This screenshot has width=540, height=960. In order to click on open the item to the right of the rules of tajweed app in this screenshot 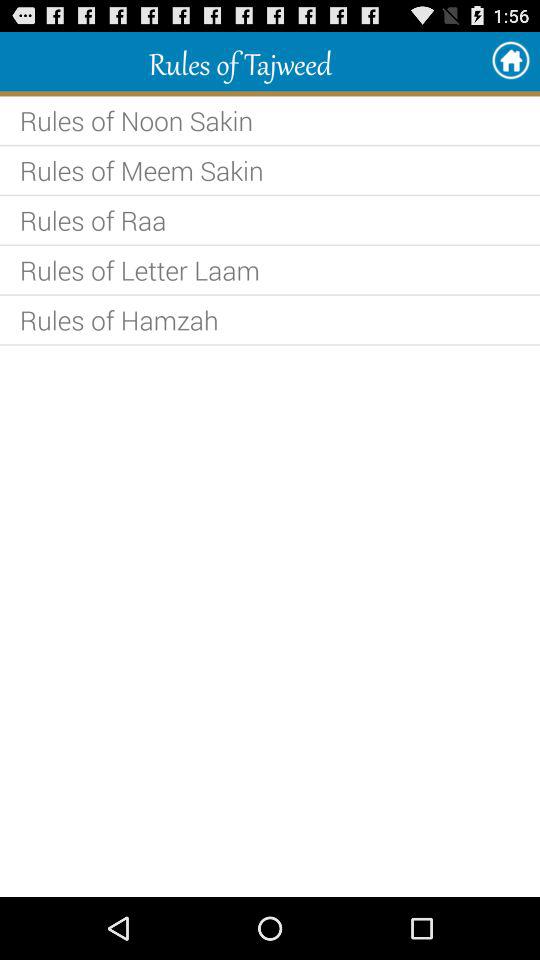, I will do `click(510, 60)`.